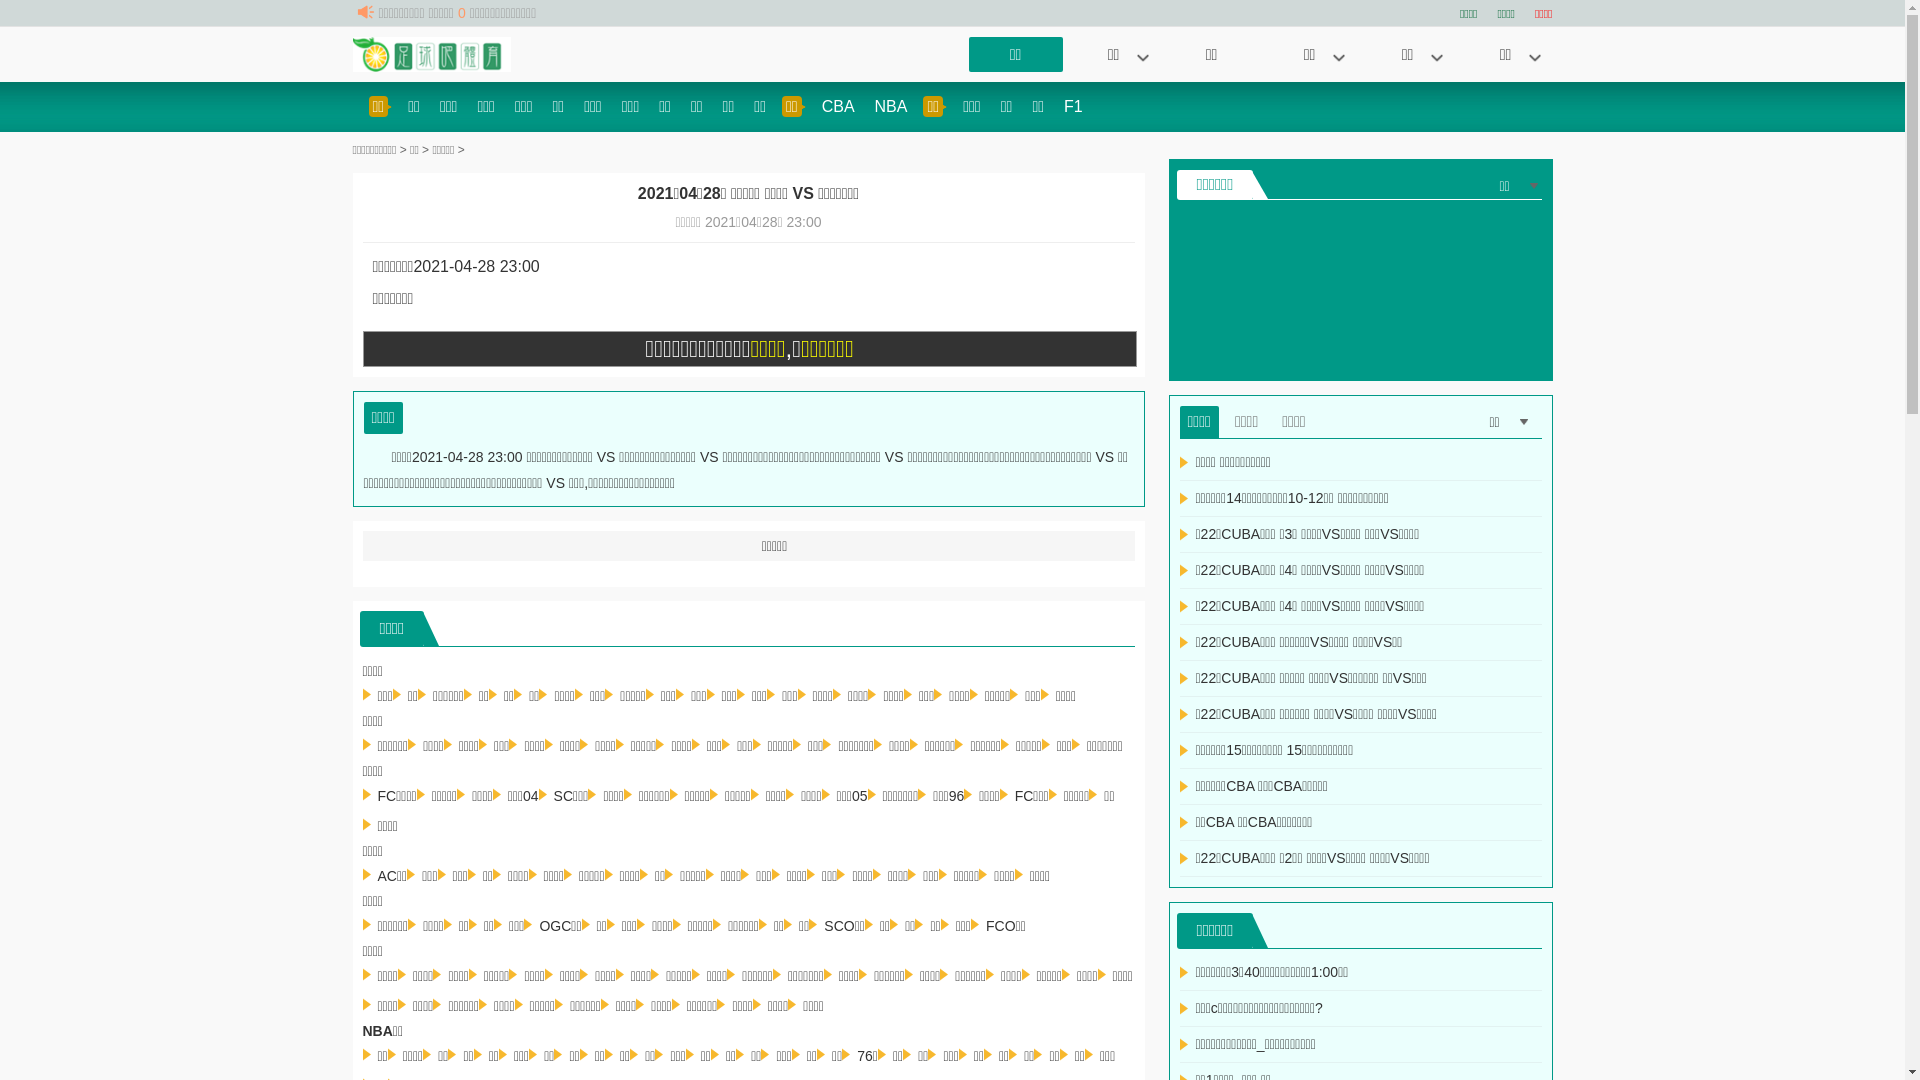 Image resolution: width=1920 pixels, height=1080 pixels. I want to click on F1, so click(1074, 106).